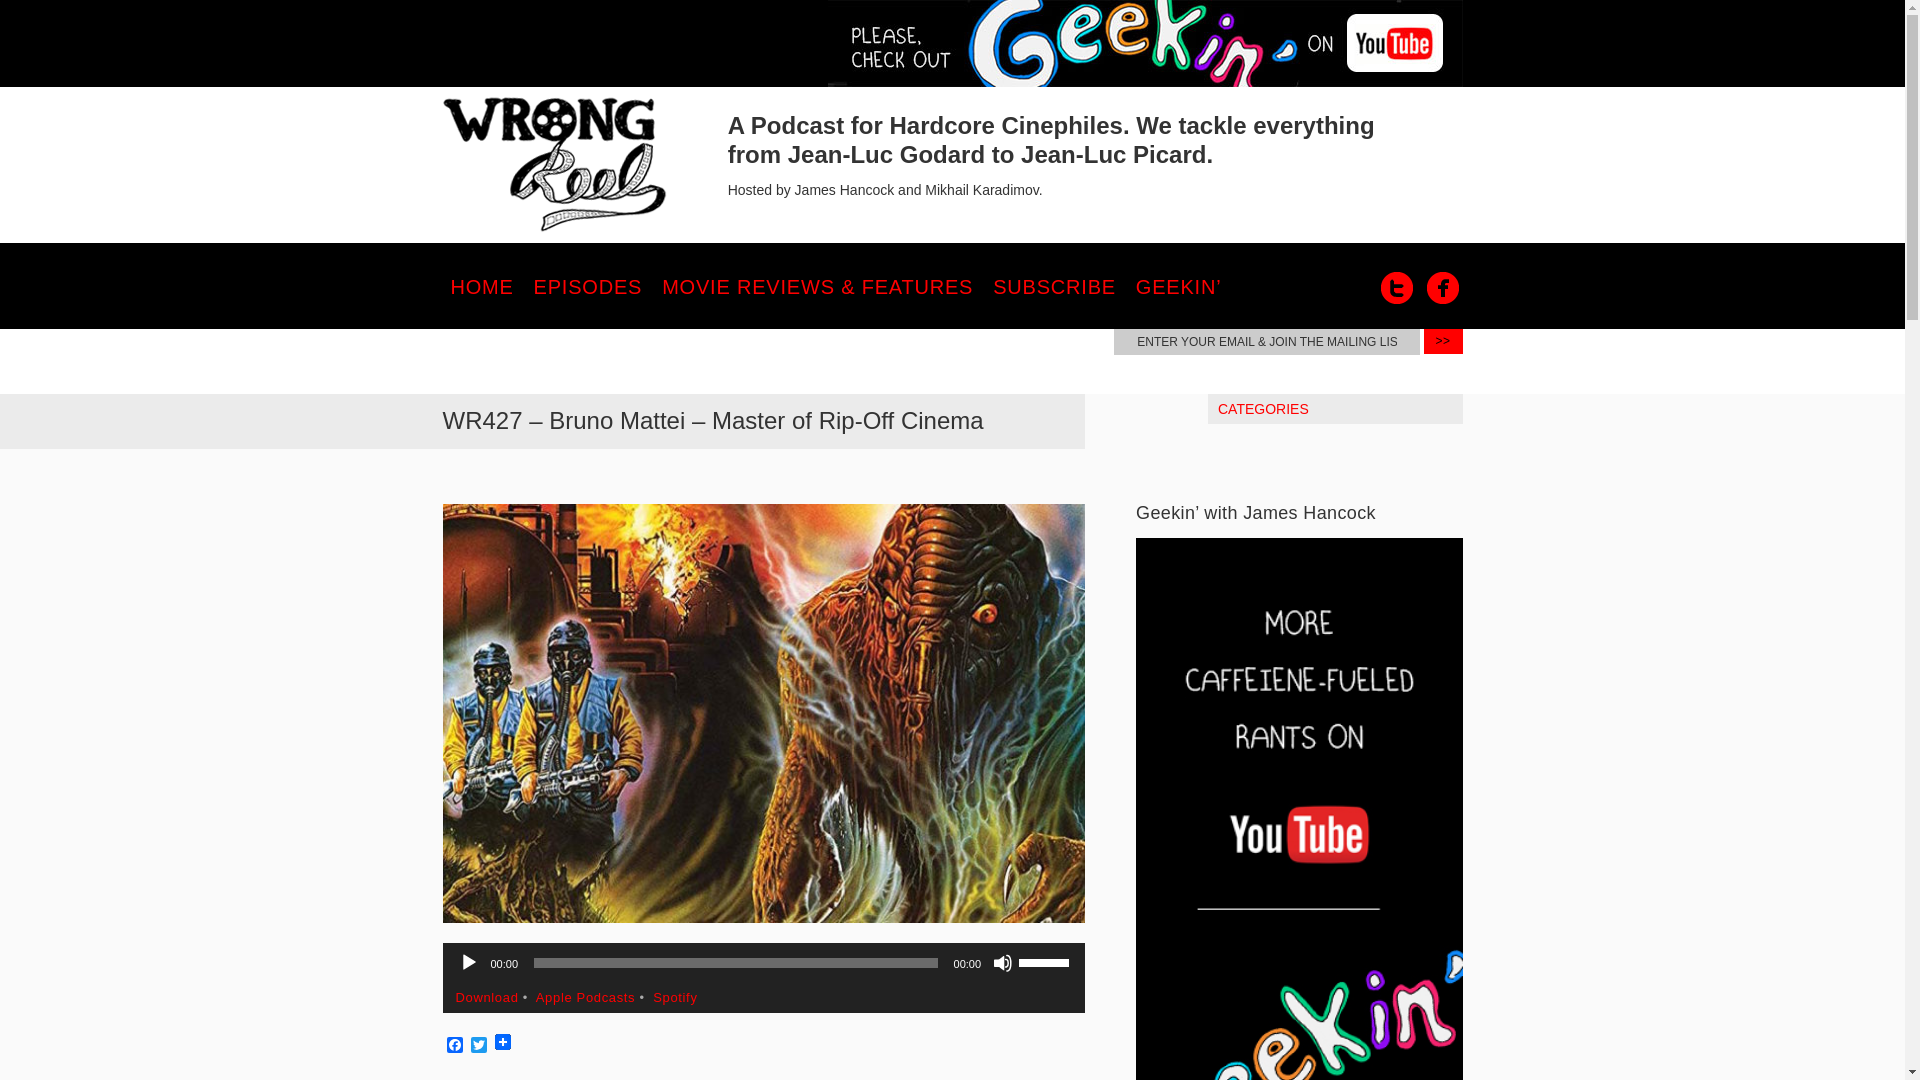 The width and height of the screenshot is (1920, 1080). What do you see at coordinates (554, 165) in the screenshot?
I see `Wrong Reel Productions` at bounding box center [554, 165].